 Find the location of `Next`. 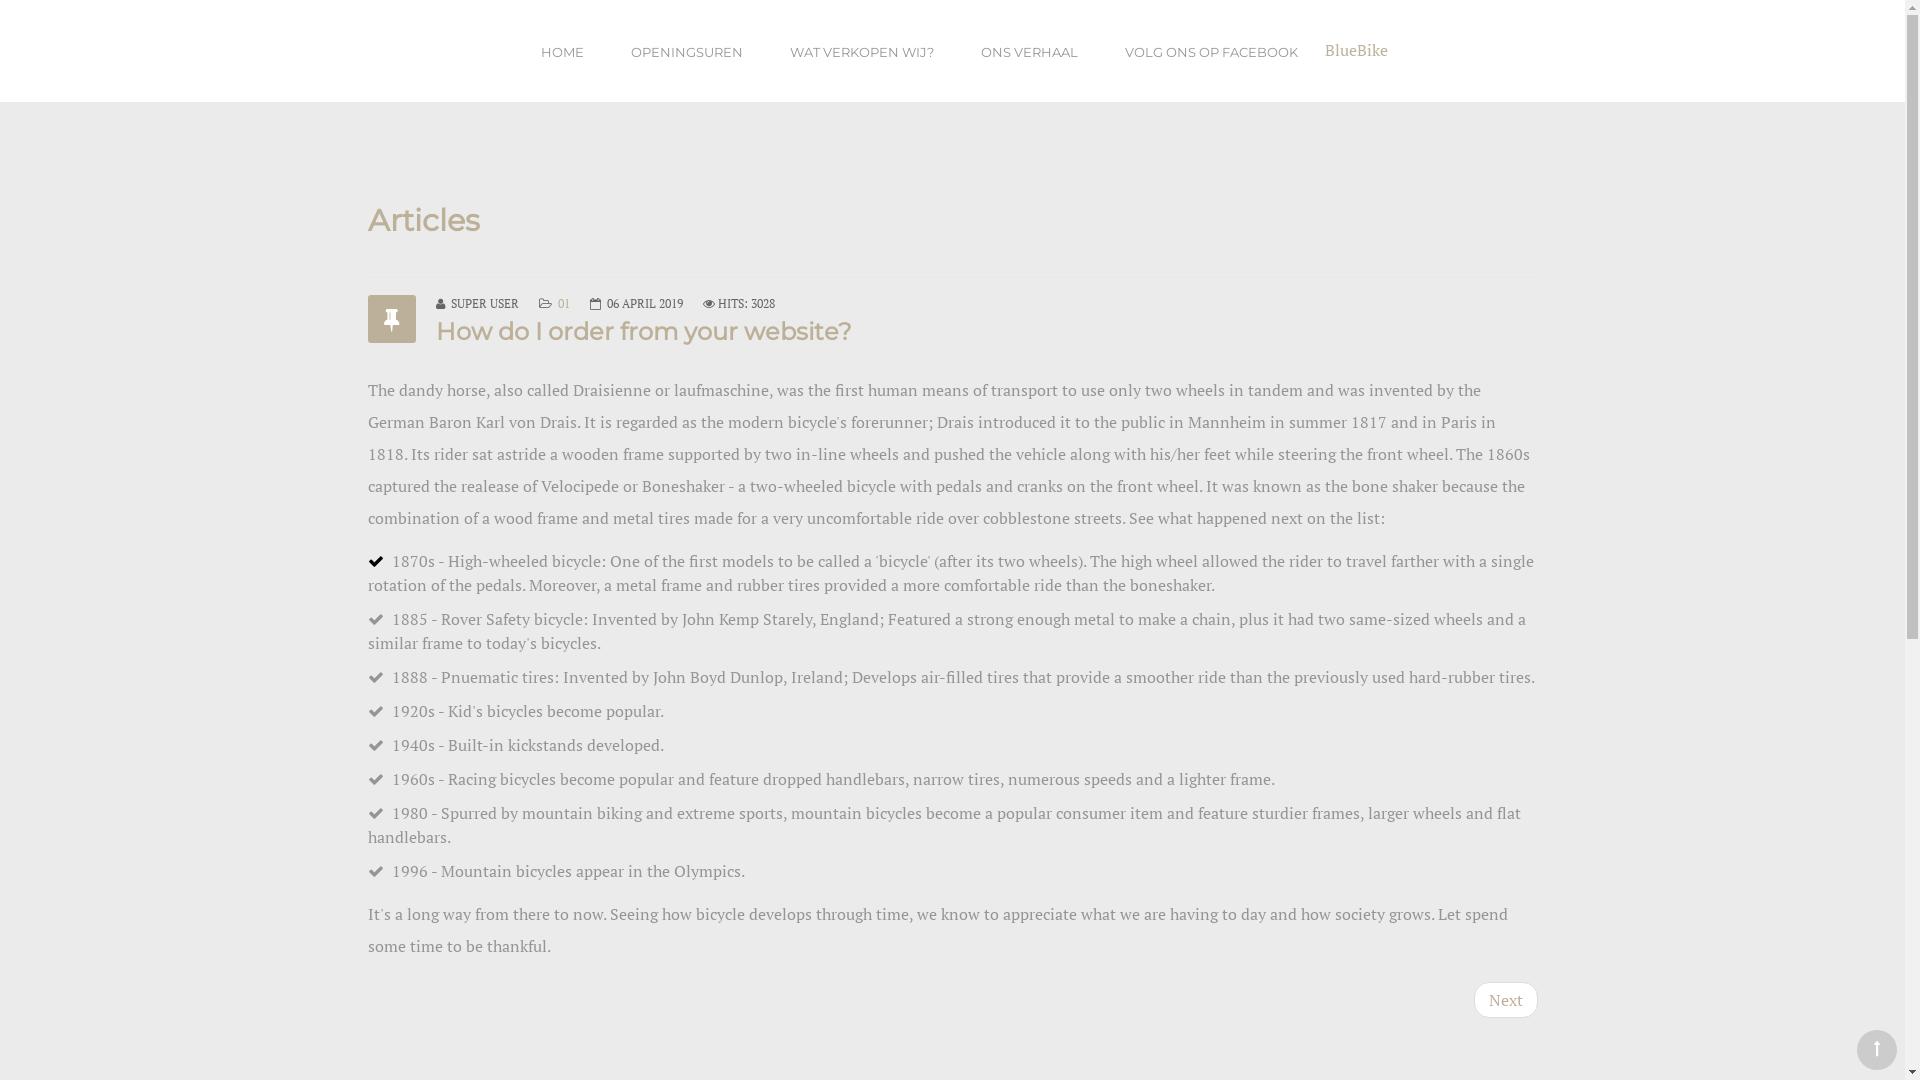

Next is located at coordinates (1506, 1000).